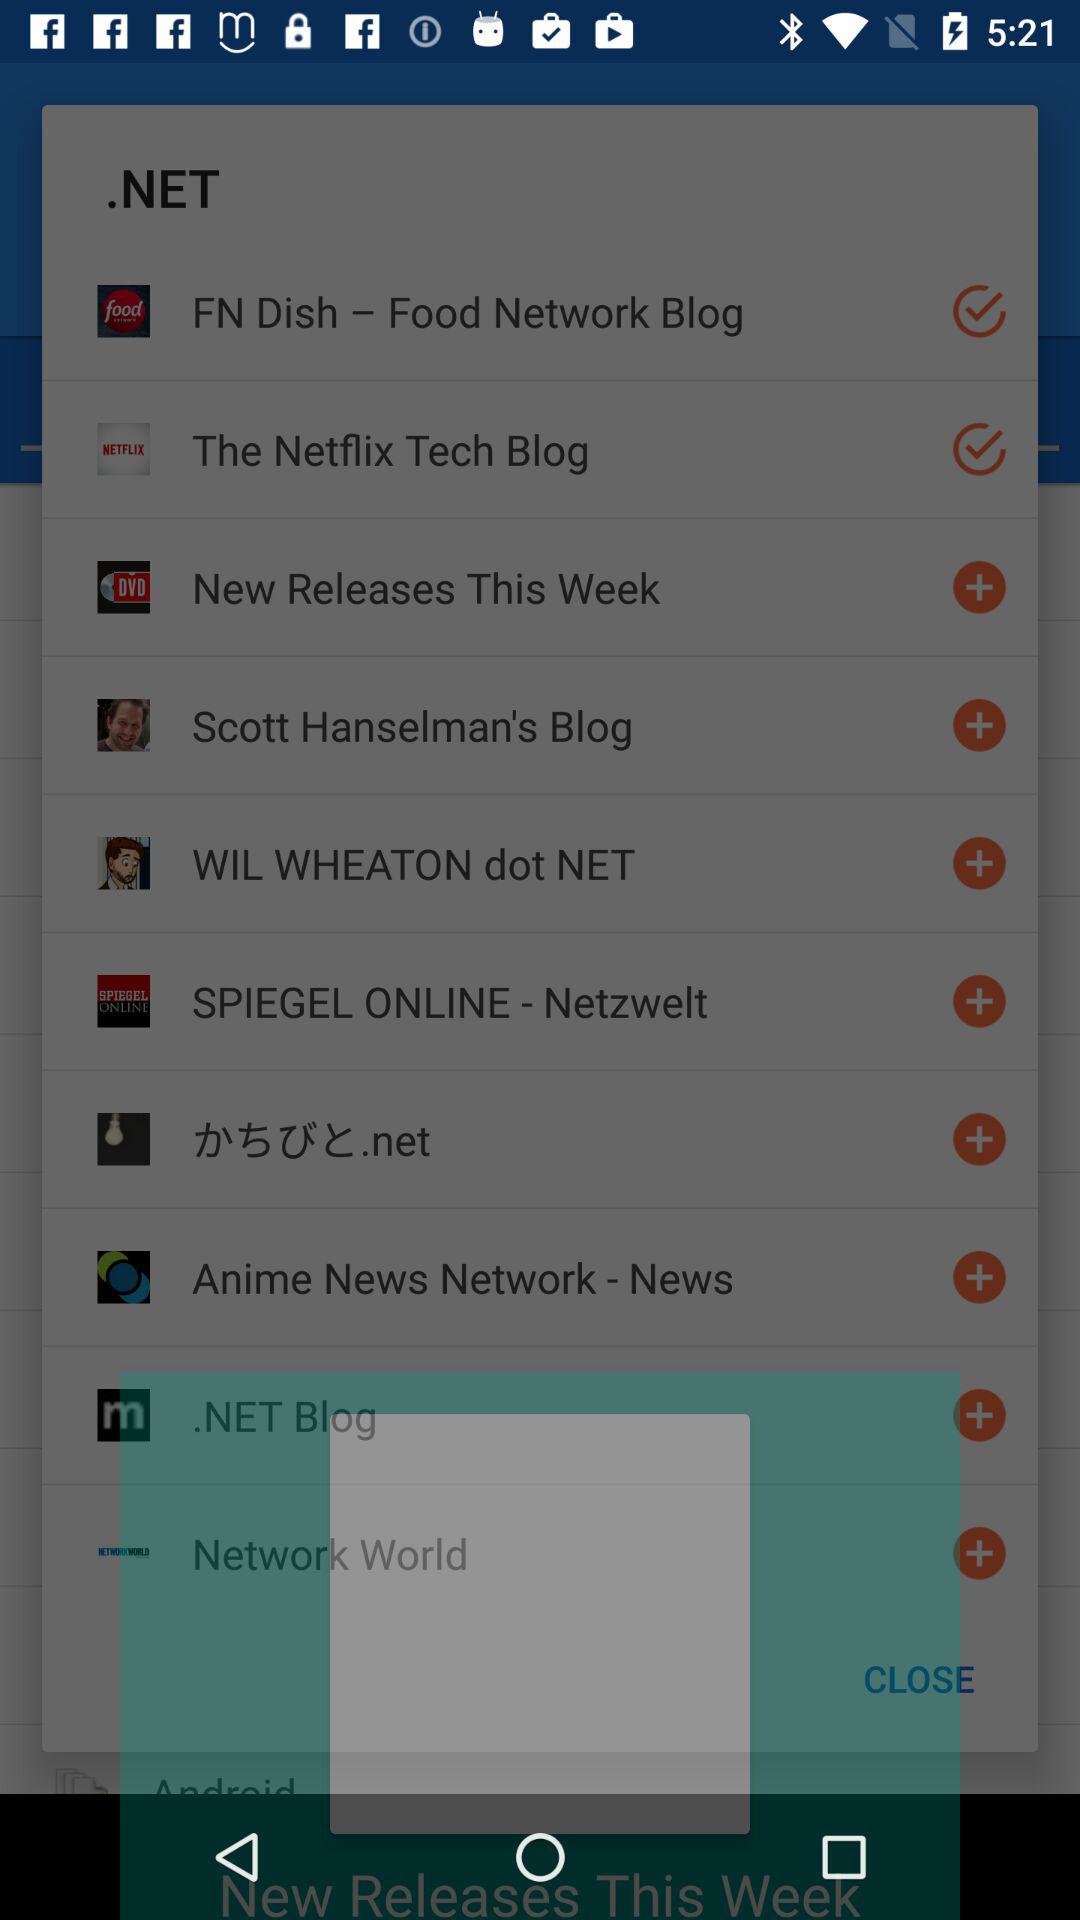  I want to click on add website to bookmark, so click(980, 1414).